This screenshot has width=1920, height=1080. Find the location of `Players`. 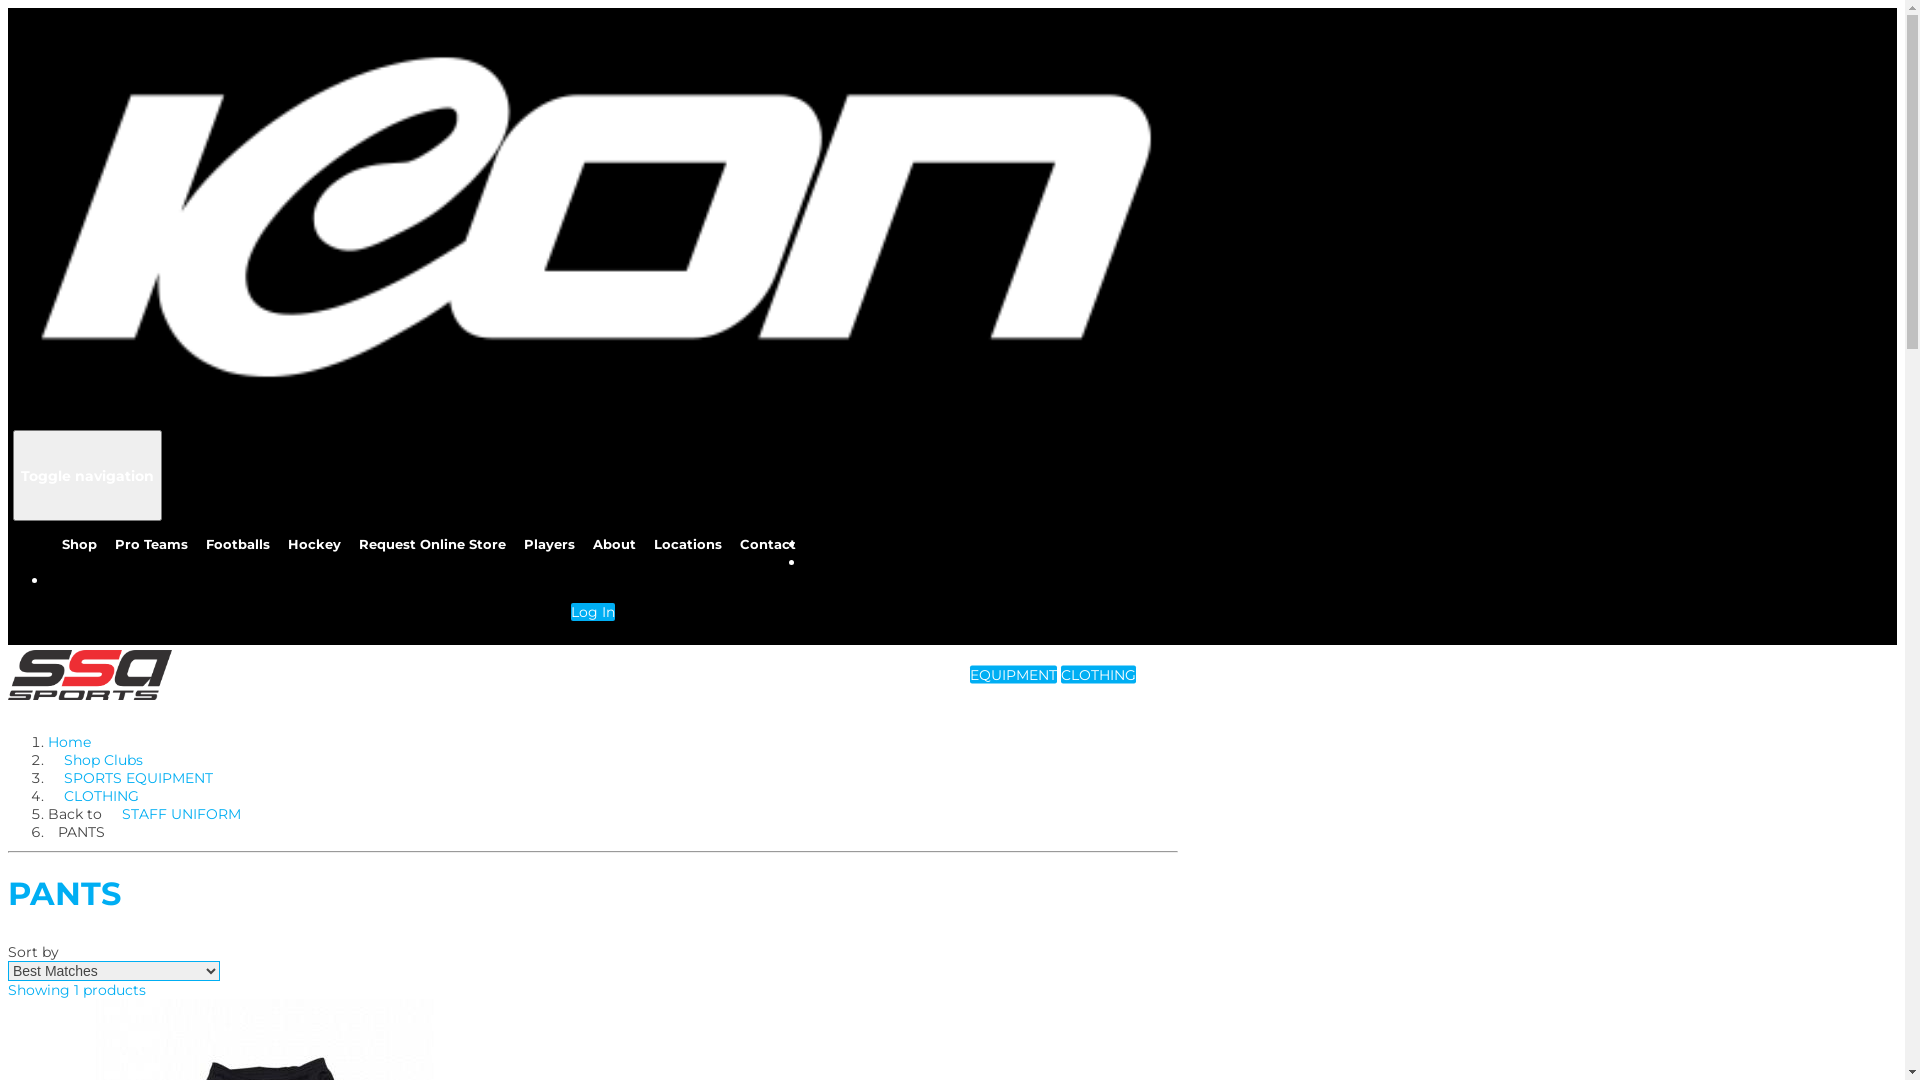

Players is located at coordinates (550, 546).